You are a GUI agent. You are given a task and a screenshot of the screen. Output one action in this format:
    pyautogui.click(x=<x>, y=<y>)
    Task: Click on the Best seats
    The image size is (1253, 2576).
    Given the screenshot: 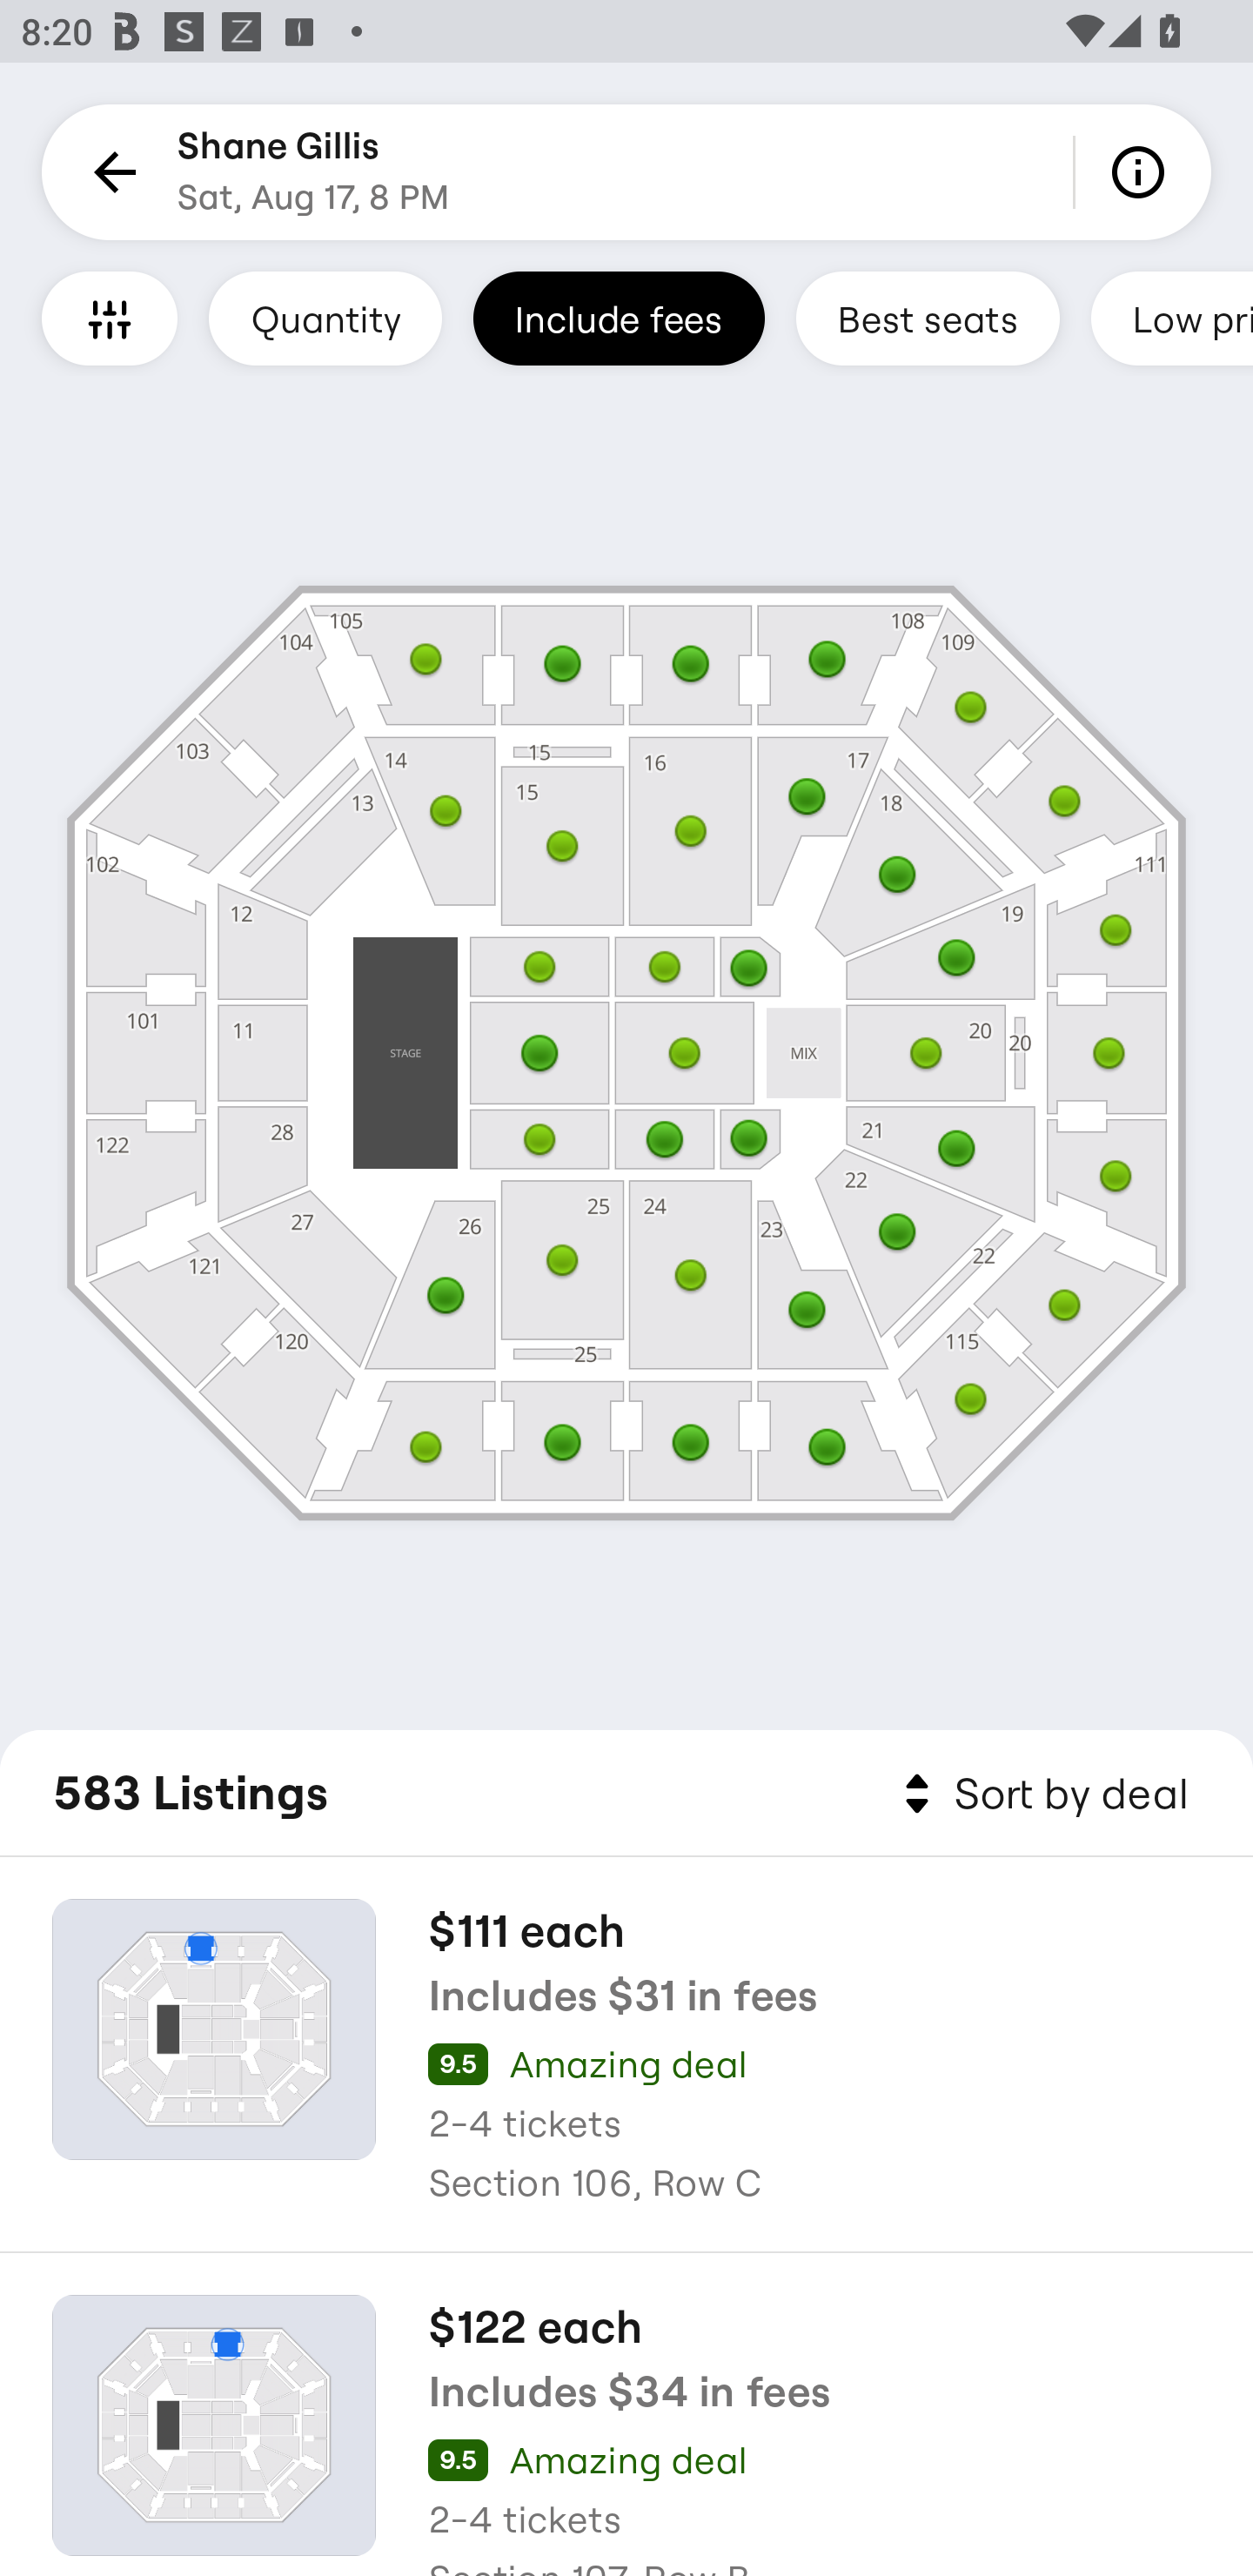 What is the action you would take?
    pyautogui.click(x=928, y=318)
    